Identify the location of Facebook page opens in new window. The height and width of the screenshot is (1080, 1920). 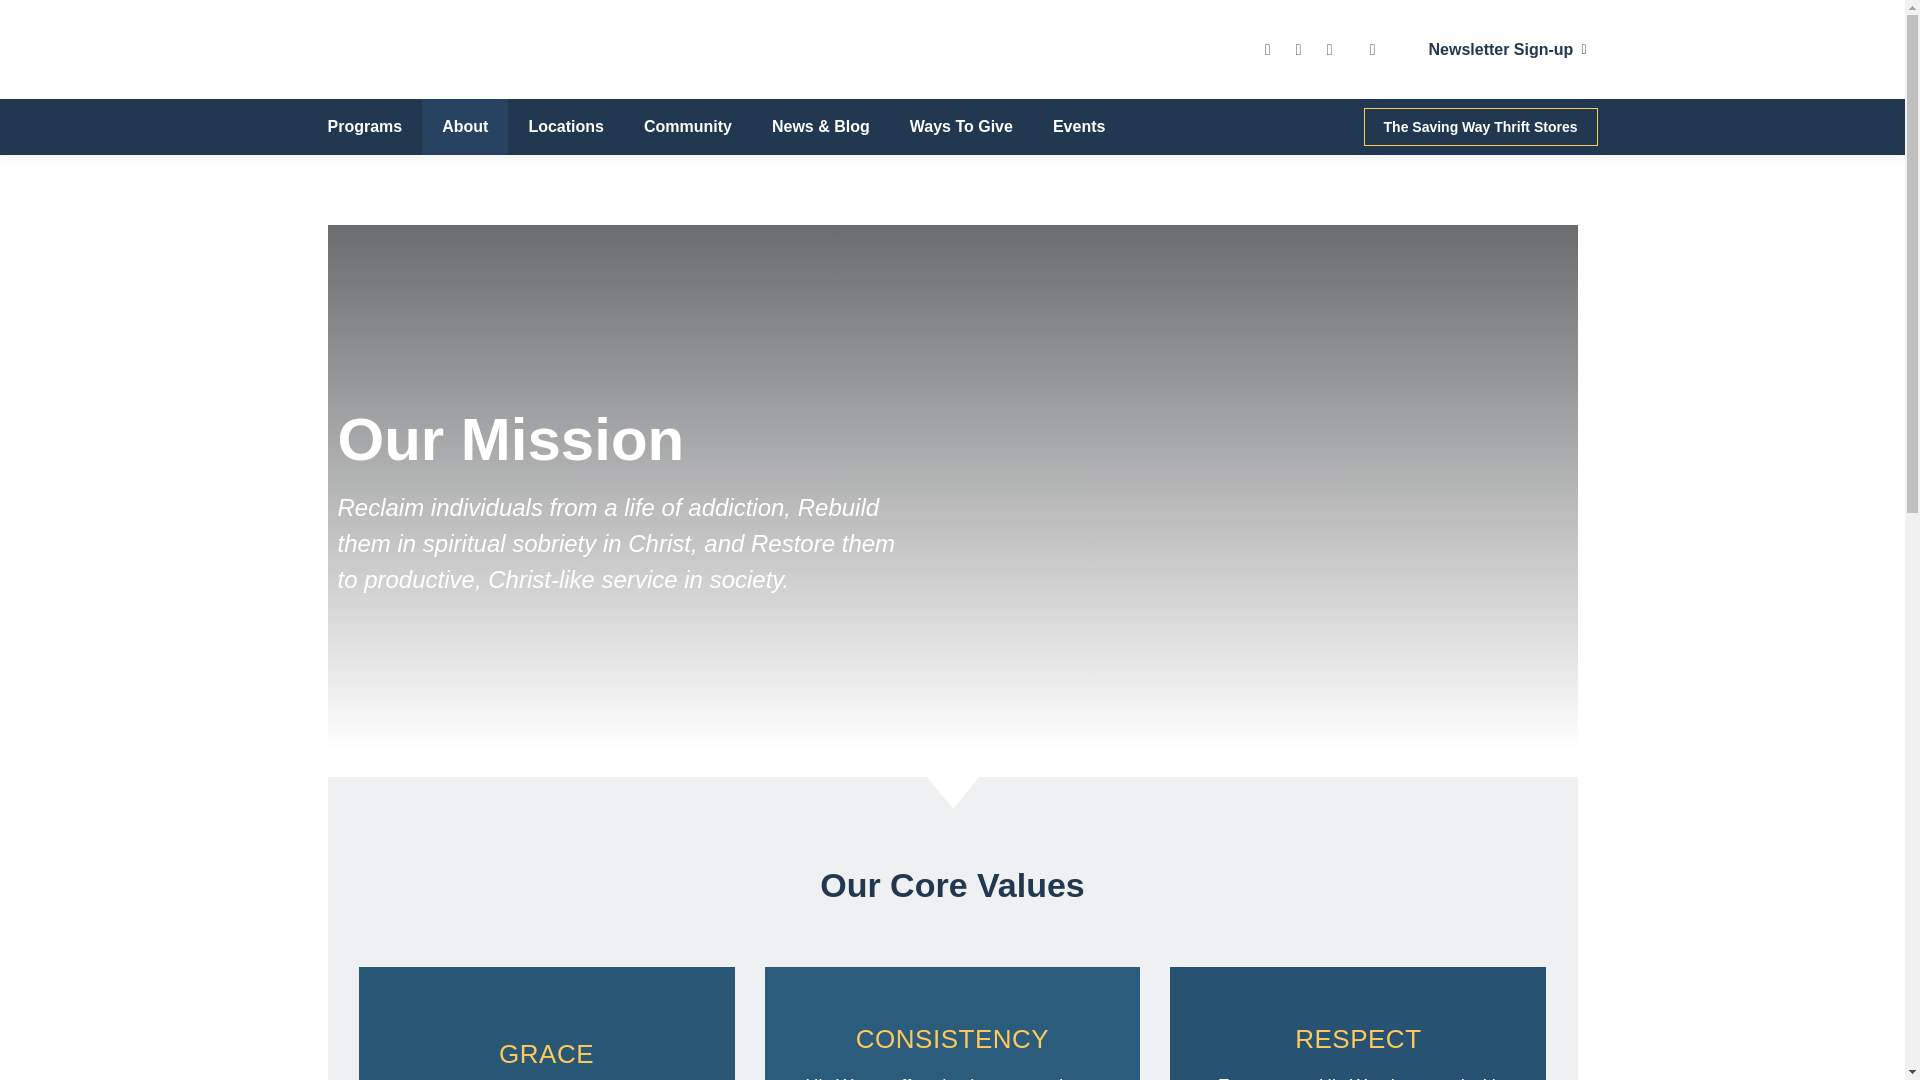
(1268, 48).